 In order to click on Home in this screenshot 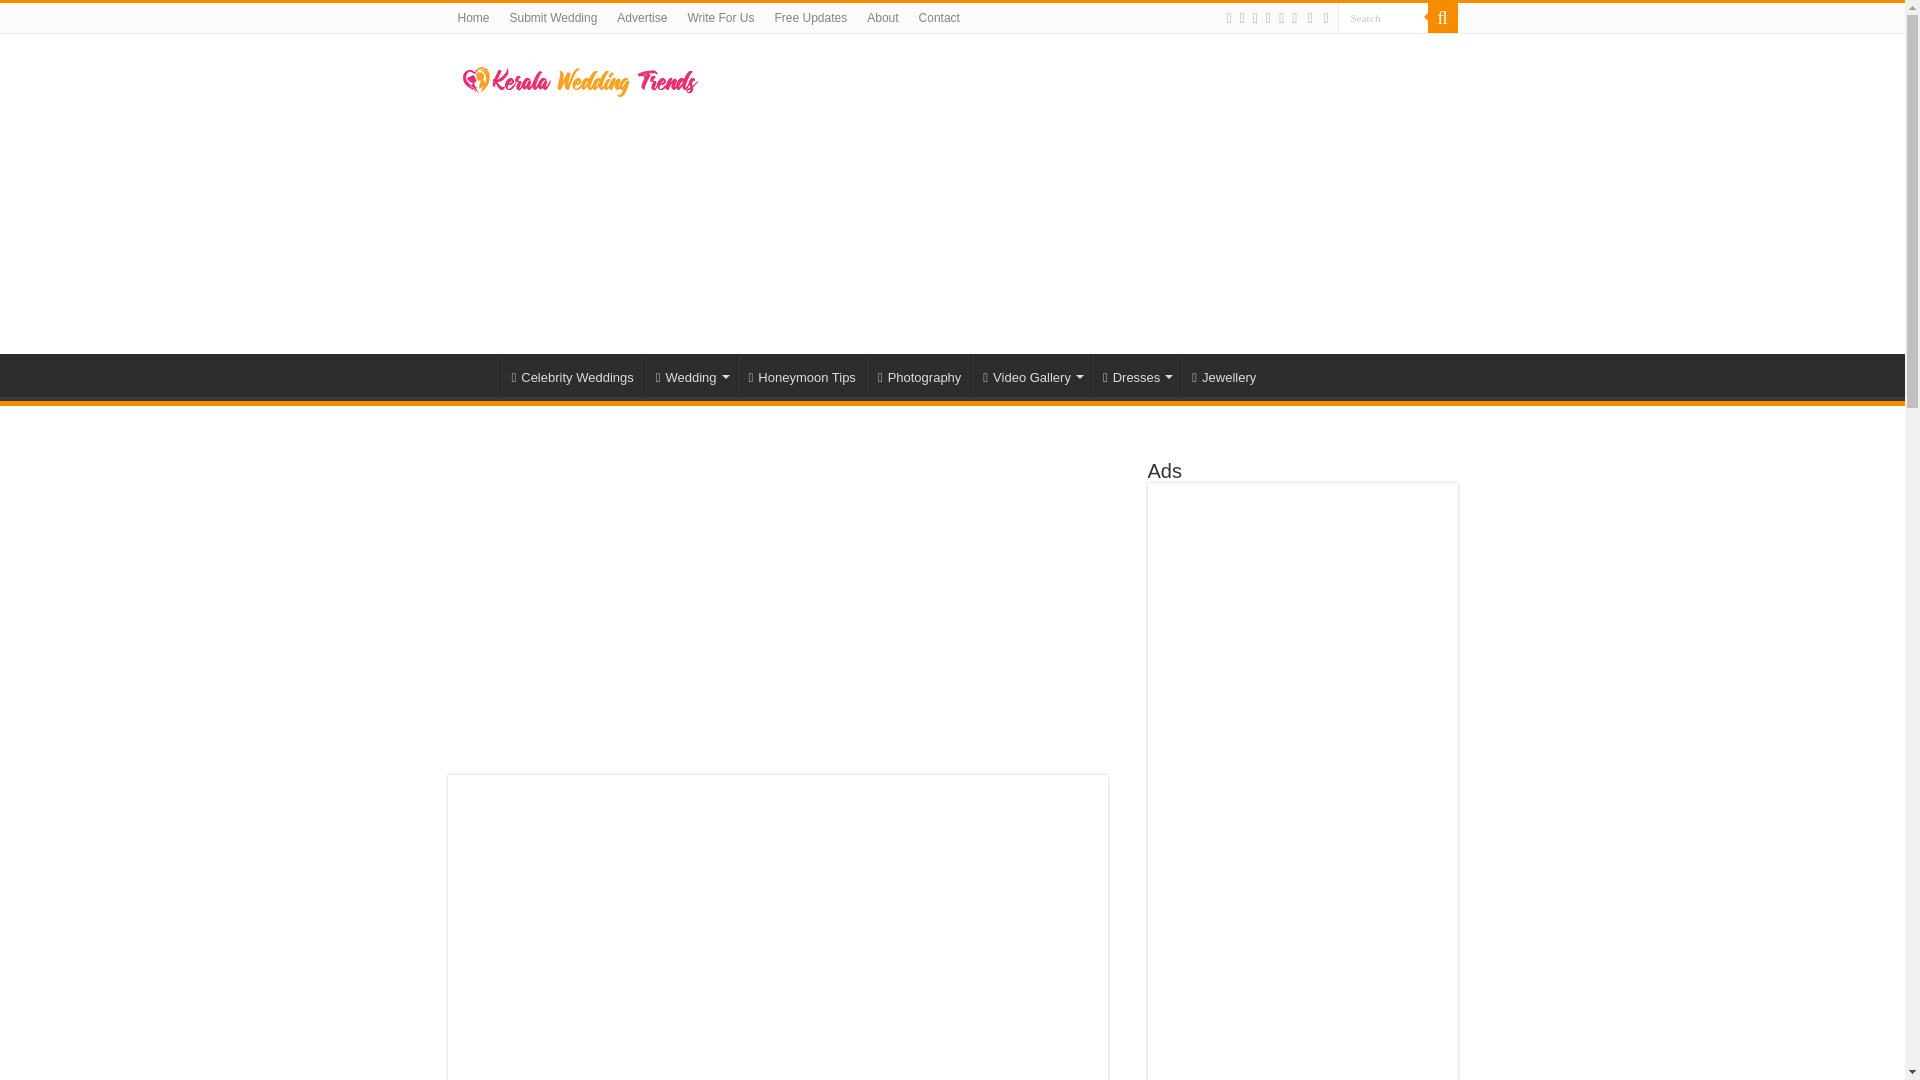, I will do `click(473, 375)`.